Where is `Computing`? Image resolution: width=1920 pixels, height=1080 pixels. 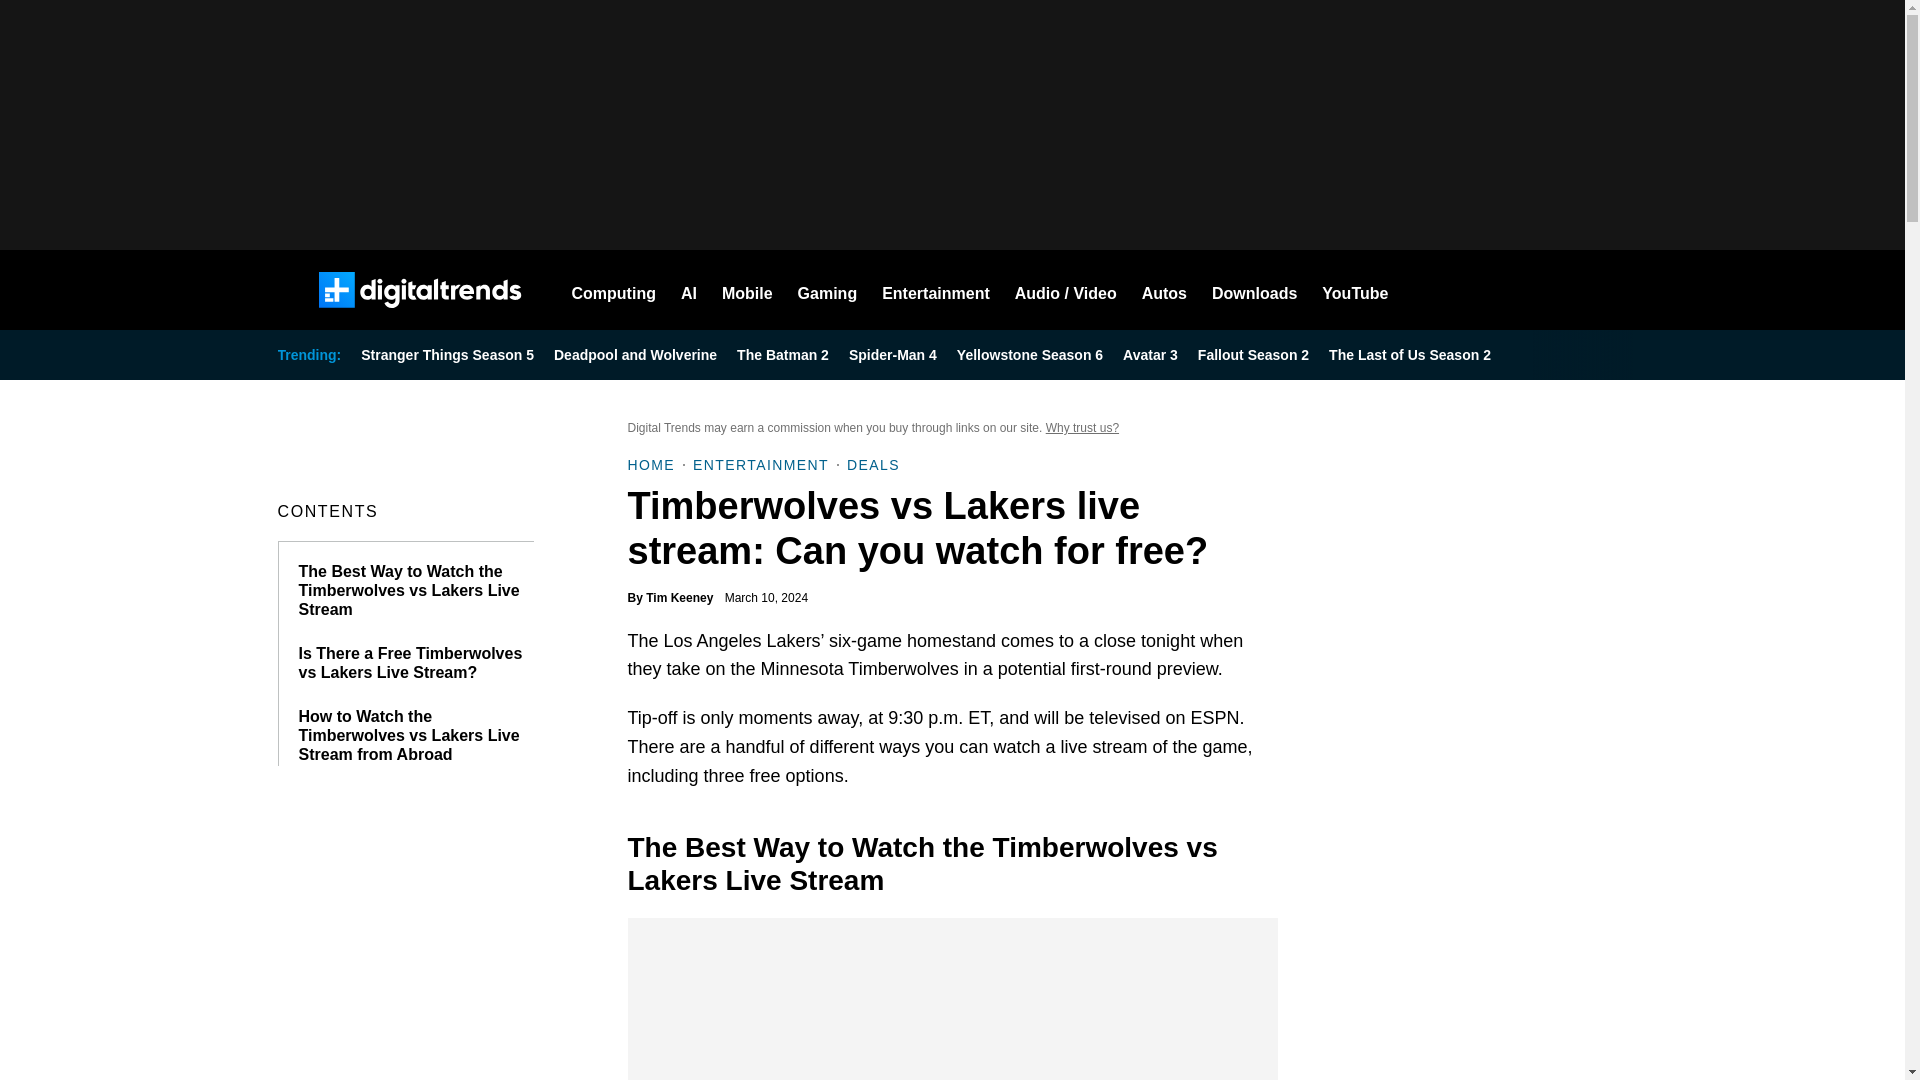 Computing is located at coordinates (614, 290).